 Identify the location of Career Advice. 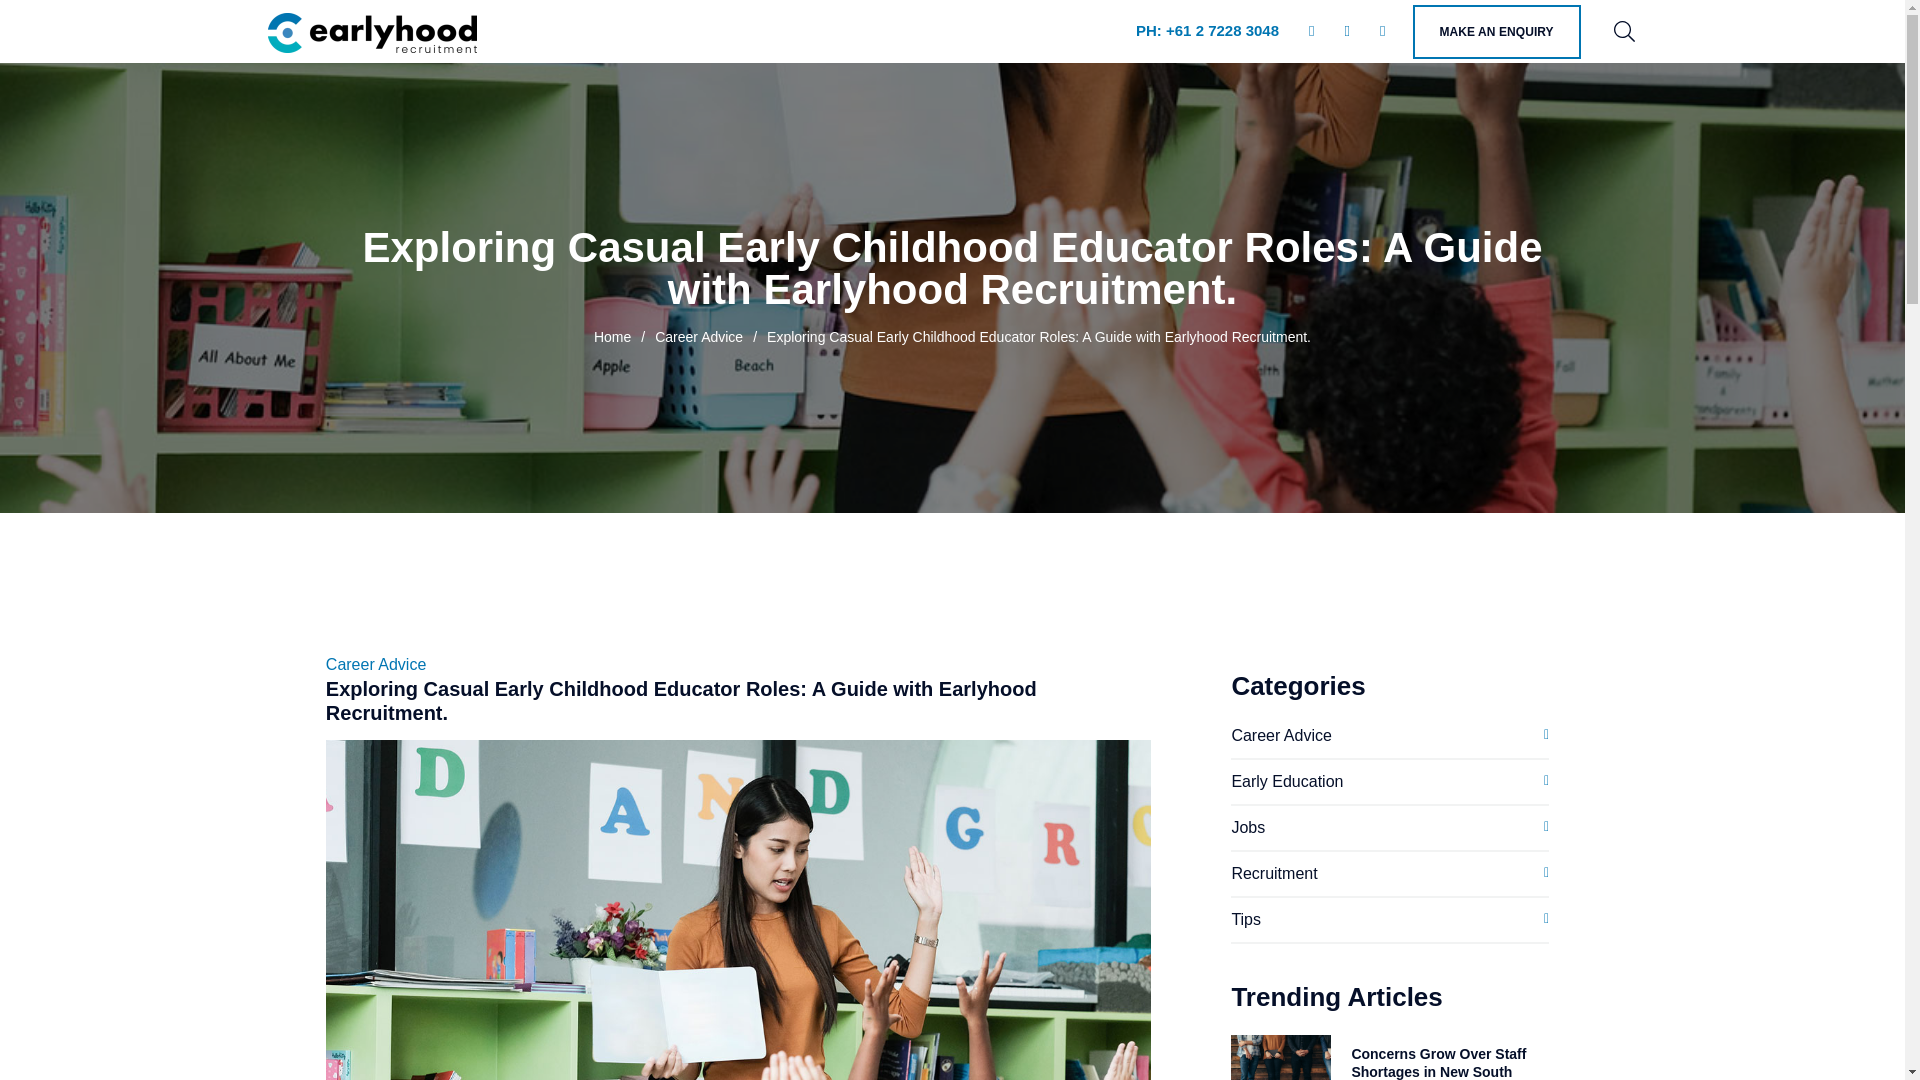
(698, 336).